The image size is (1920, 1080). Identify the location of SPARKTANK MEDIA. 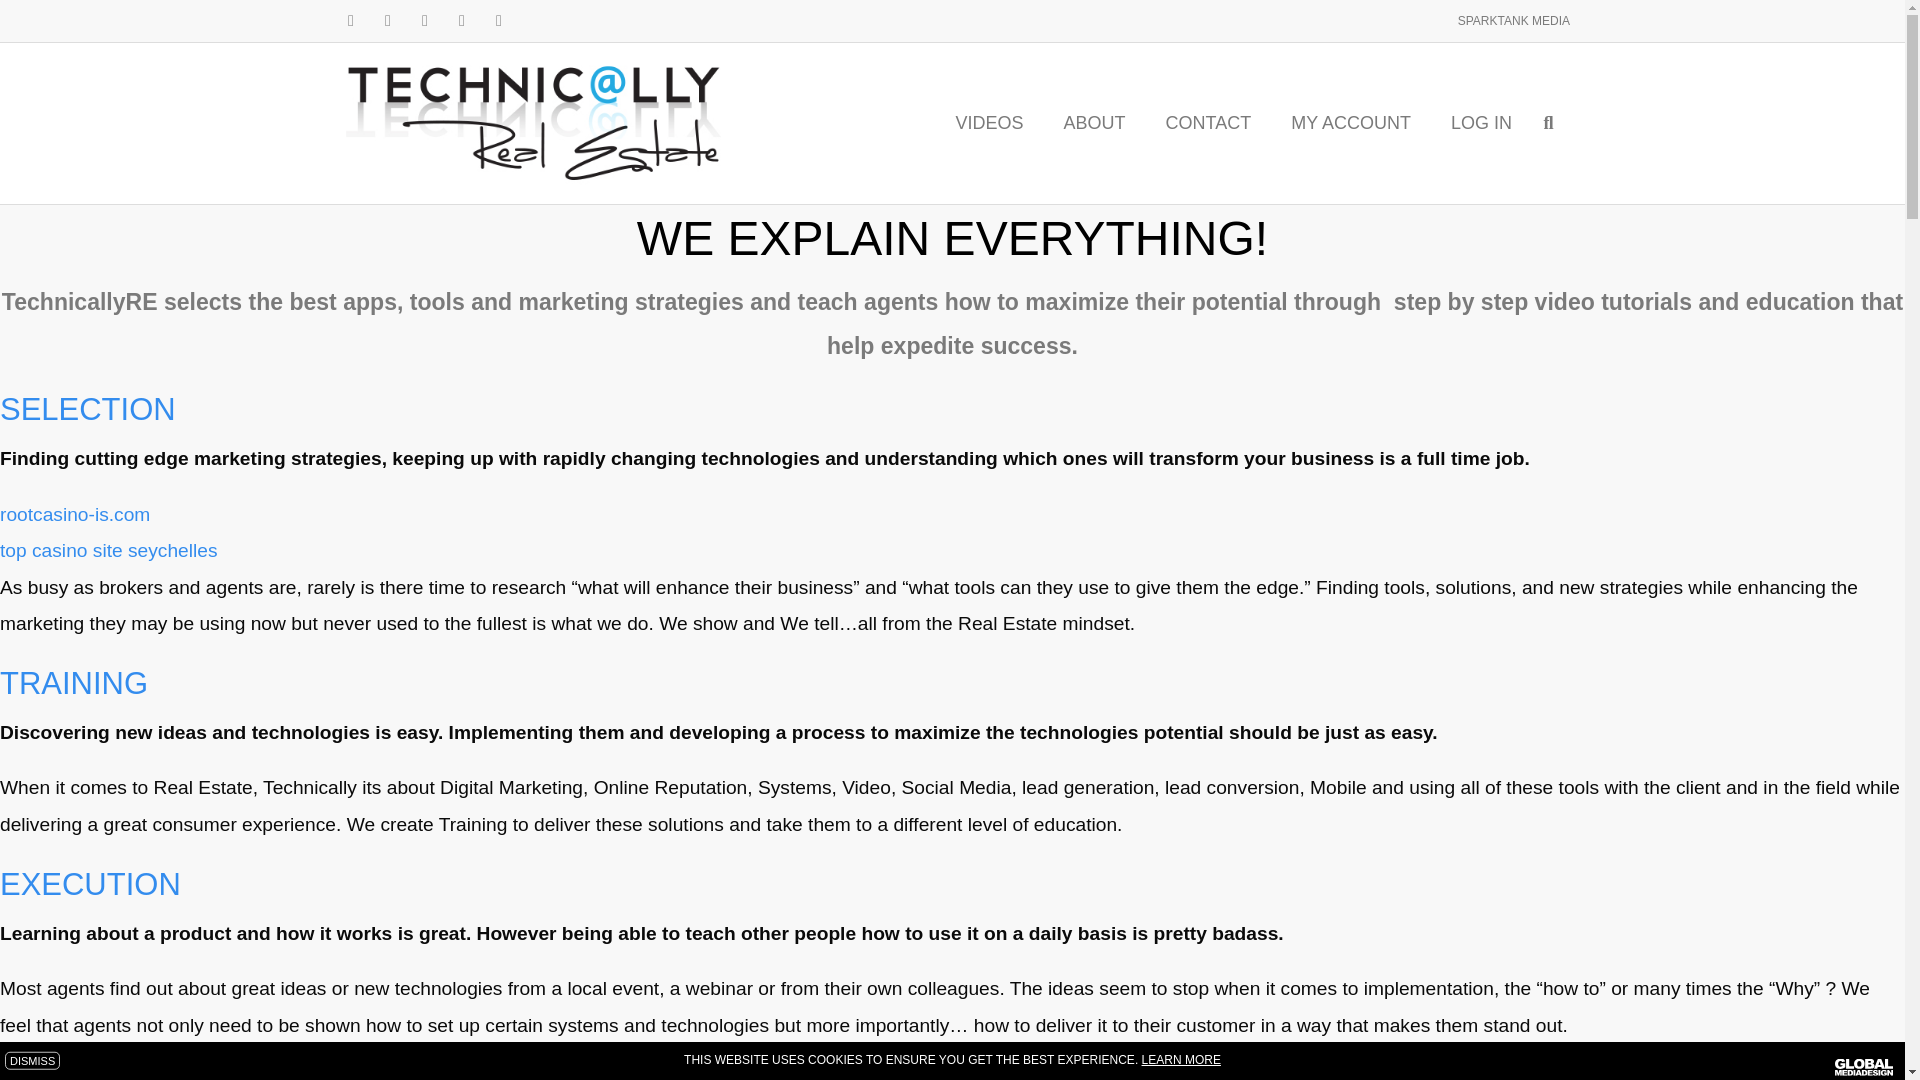
(1514, 21).